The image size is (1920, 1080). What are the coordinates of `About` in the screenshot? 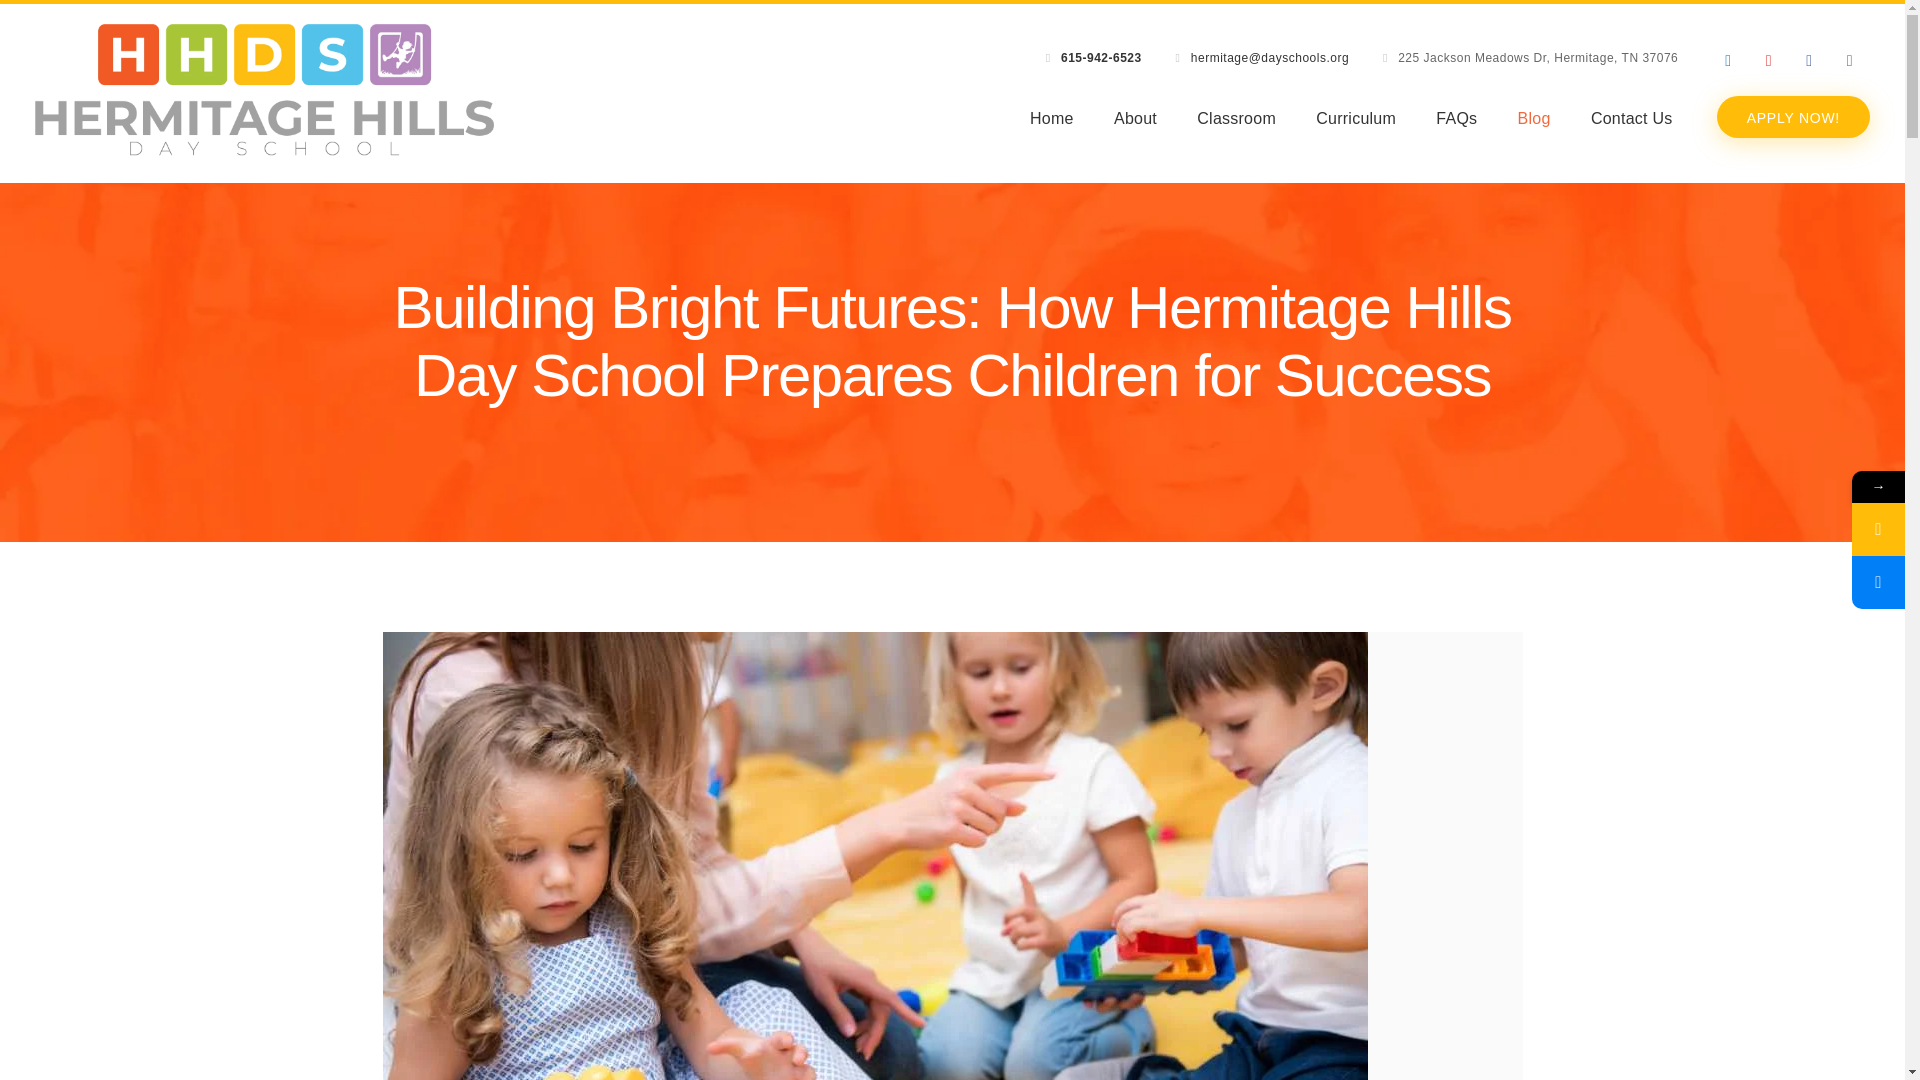 It's located at (1135, 119).